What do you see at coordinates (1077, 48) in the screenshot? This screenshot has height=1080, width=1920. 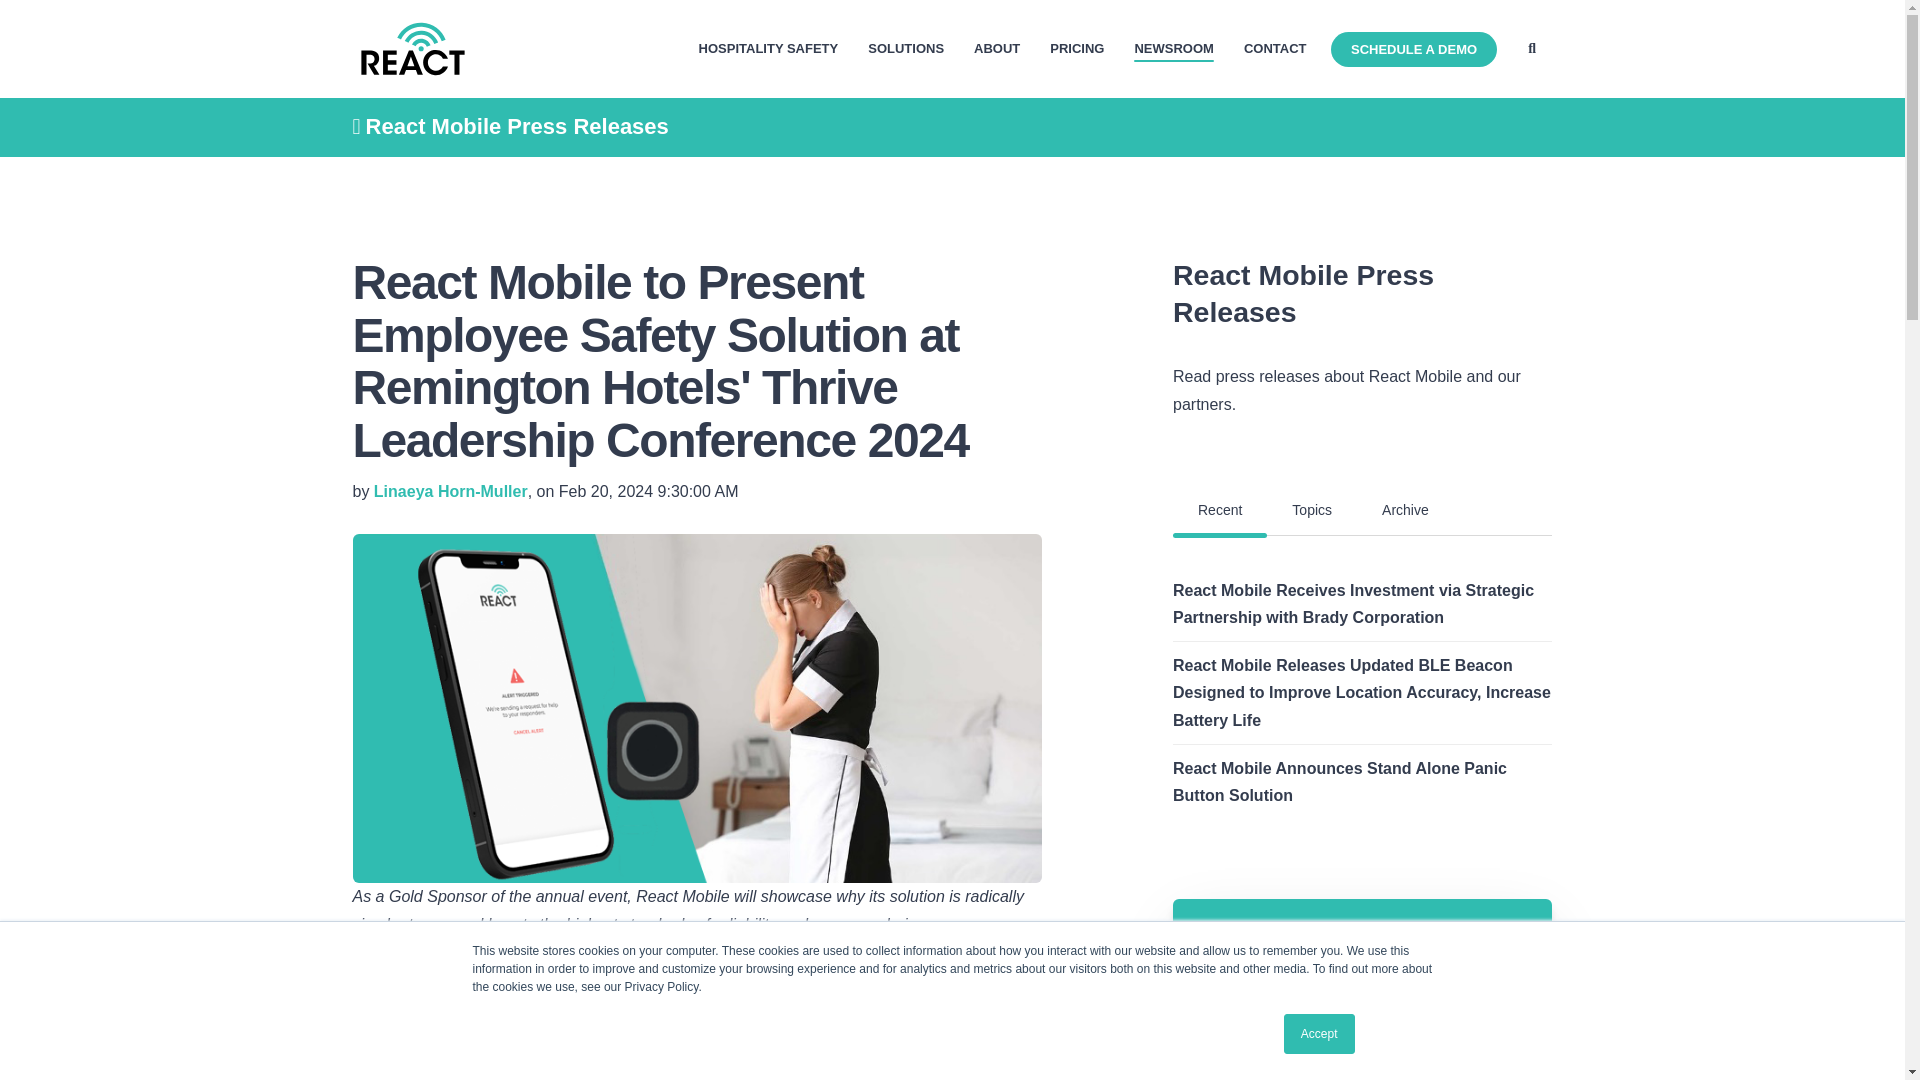 I see `PRICING` at bounding box center [1077, 48].